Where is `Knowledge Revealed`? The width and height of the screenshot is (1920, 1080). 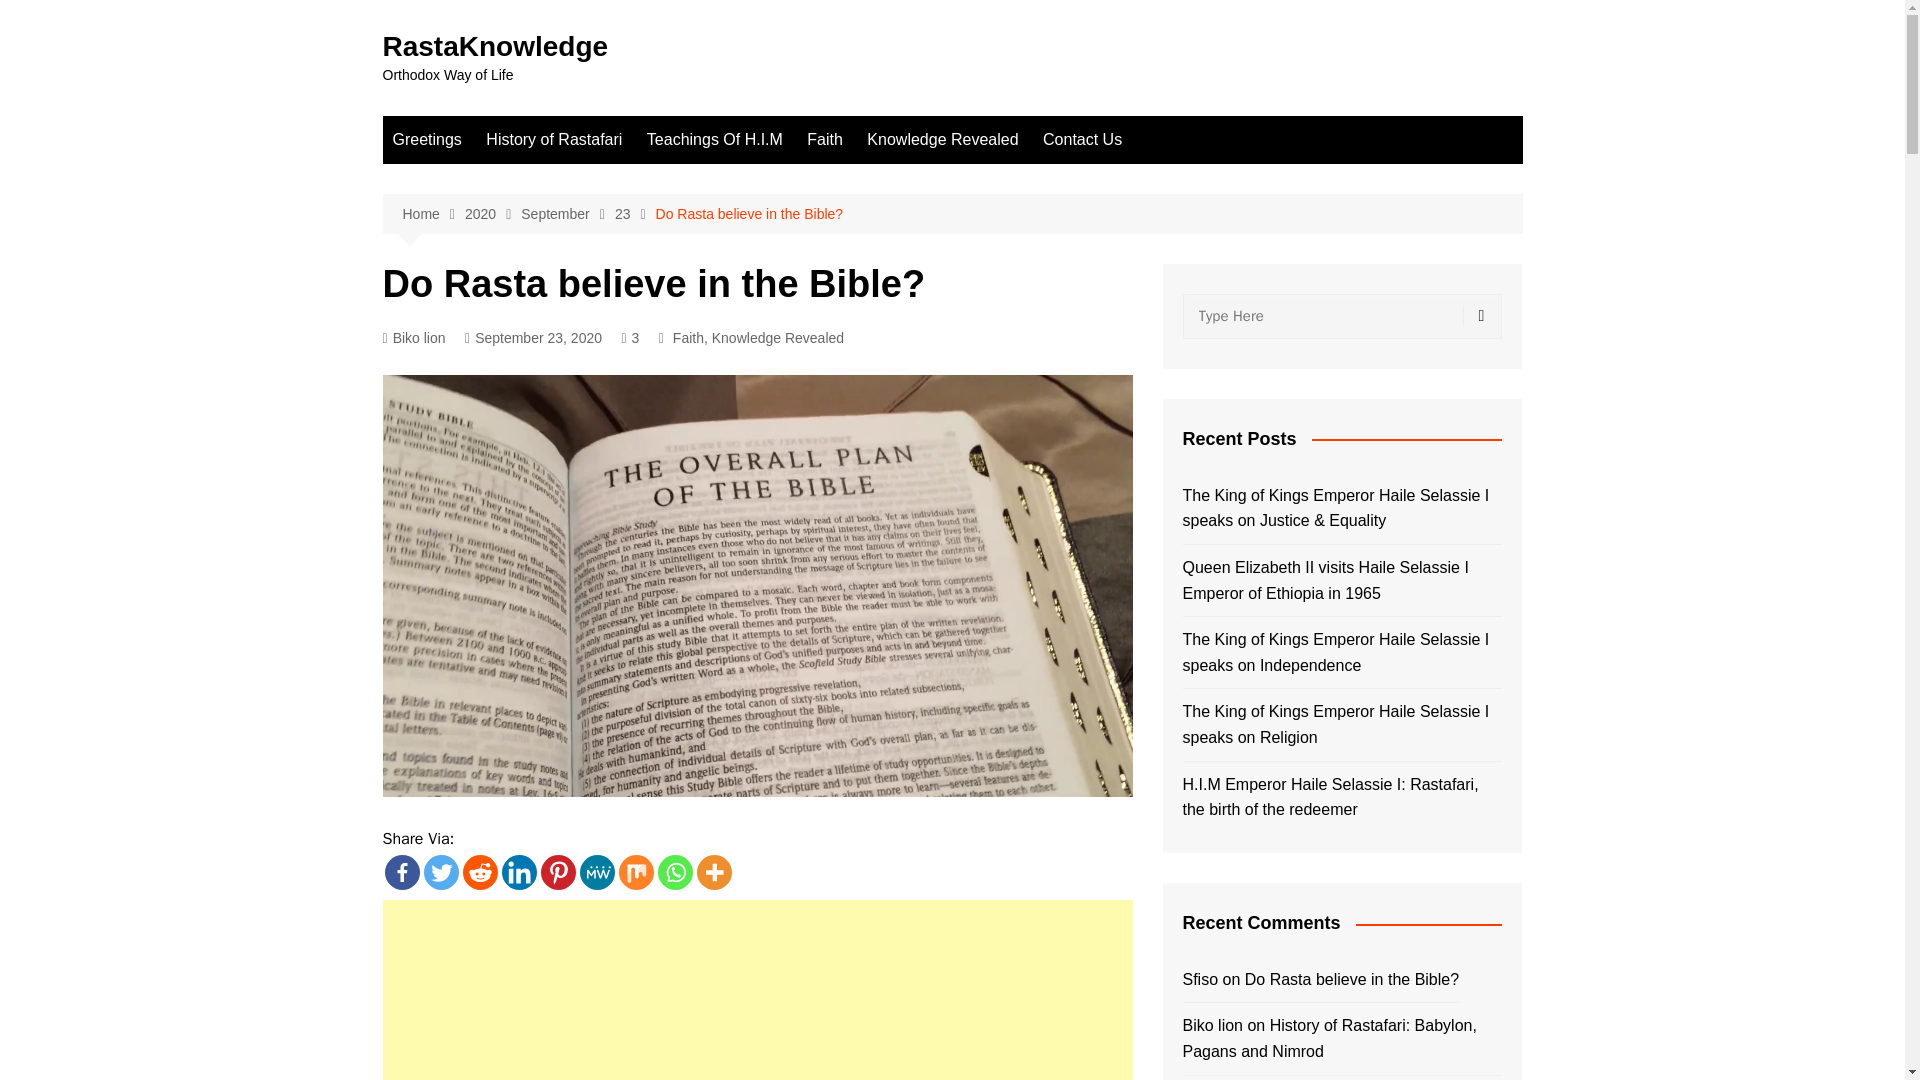 Knowledge Revealed is located at coordinates (778, 338).